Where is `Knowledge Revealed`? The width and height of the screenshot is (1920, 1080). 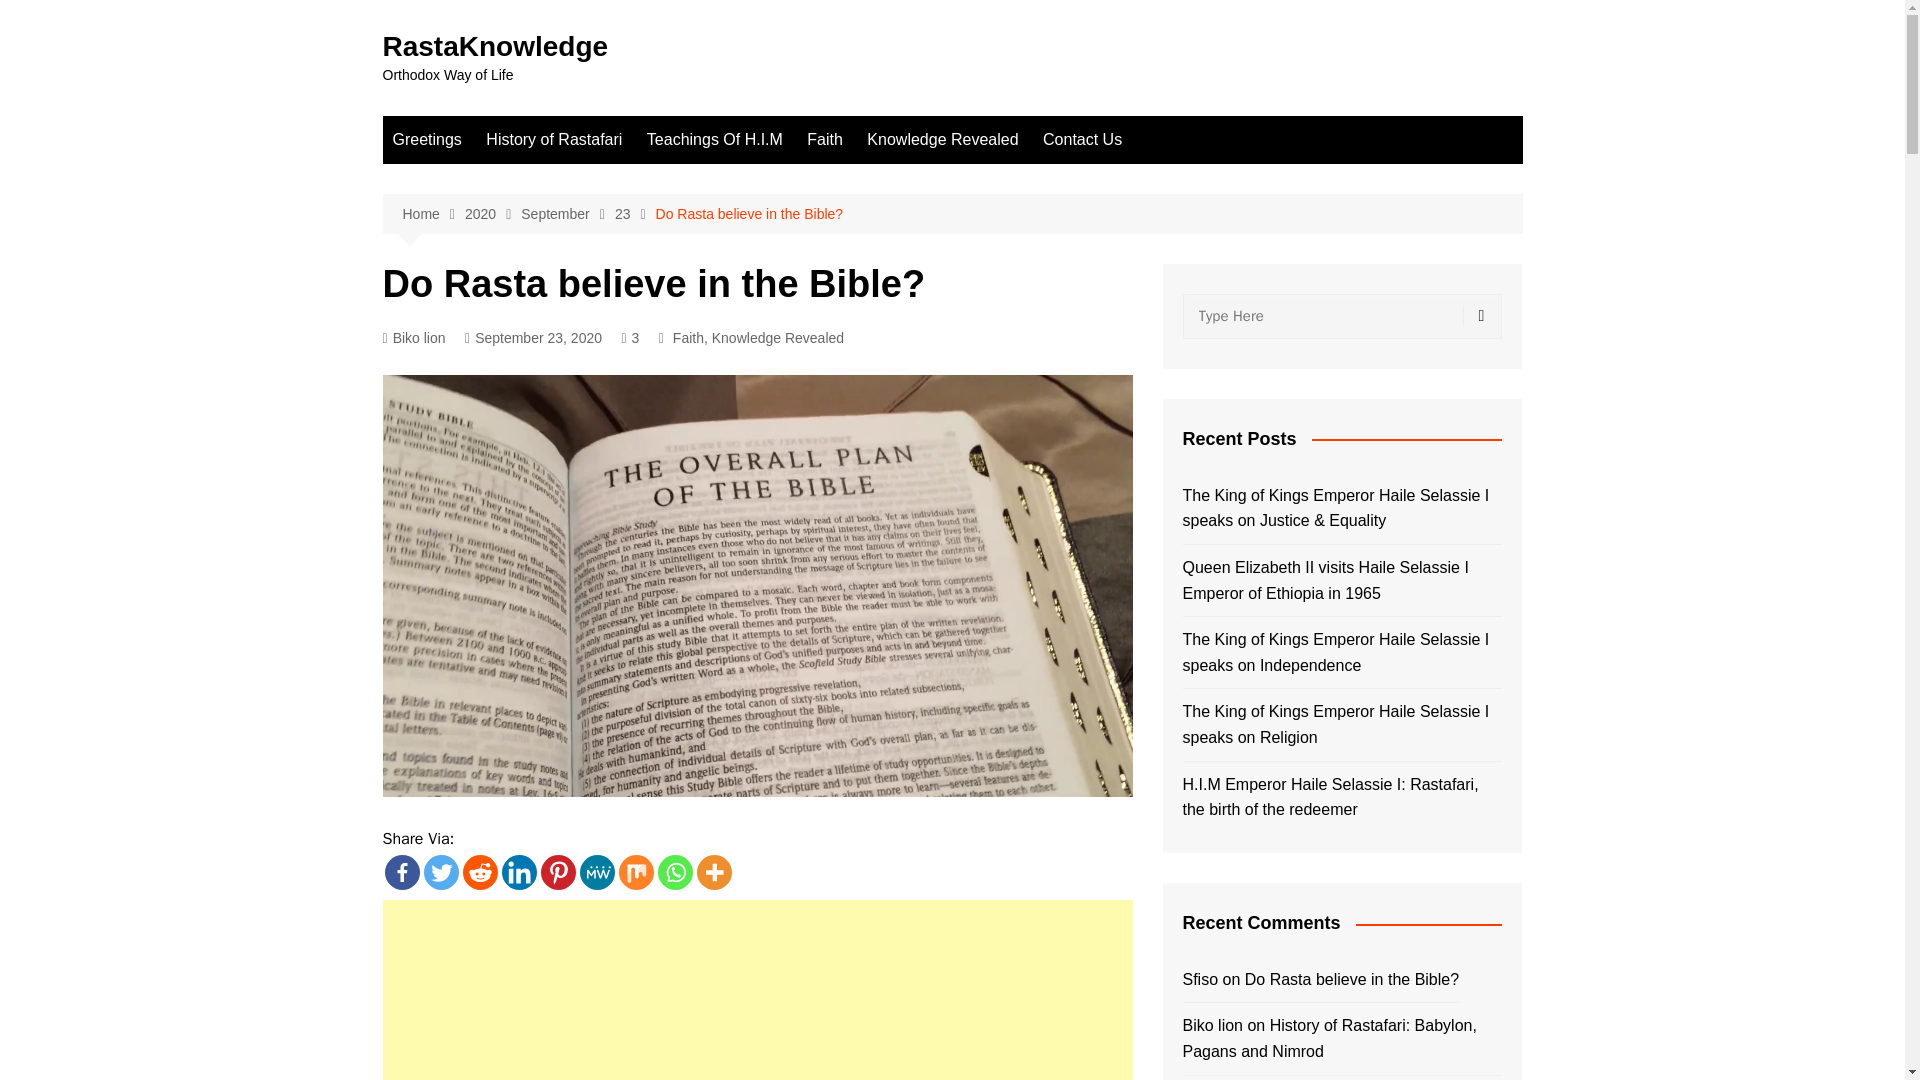 Knowledge Revealed is located at coordinates (778, 338).